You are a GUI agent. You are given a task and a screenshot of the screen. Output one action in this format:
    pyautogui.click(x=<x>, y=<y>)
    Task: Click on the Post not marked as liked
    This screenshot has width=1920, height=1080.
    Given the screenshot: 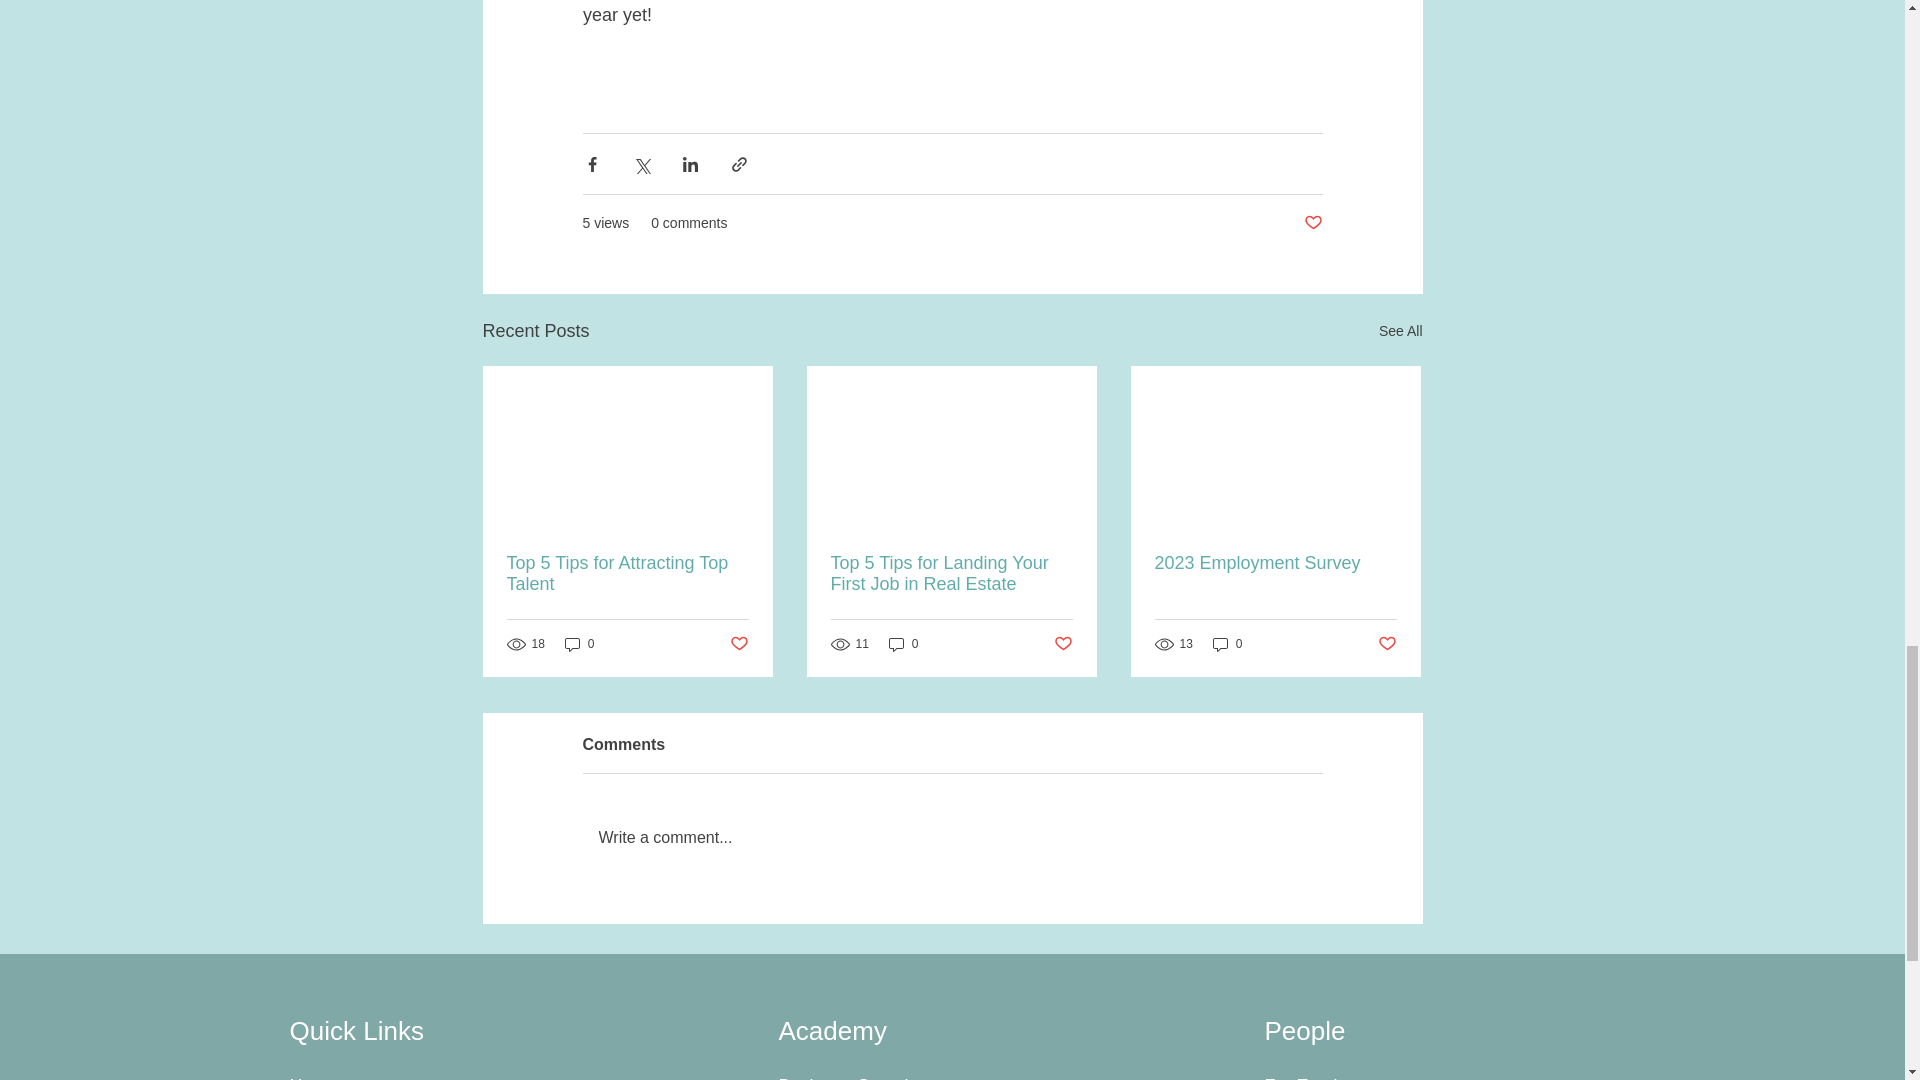 What is the action you would take?
    pyautogui.click(x=1312, y=223)
    